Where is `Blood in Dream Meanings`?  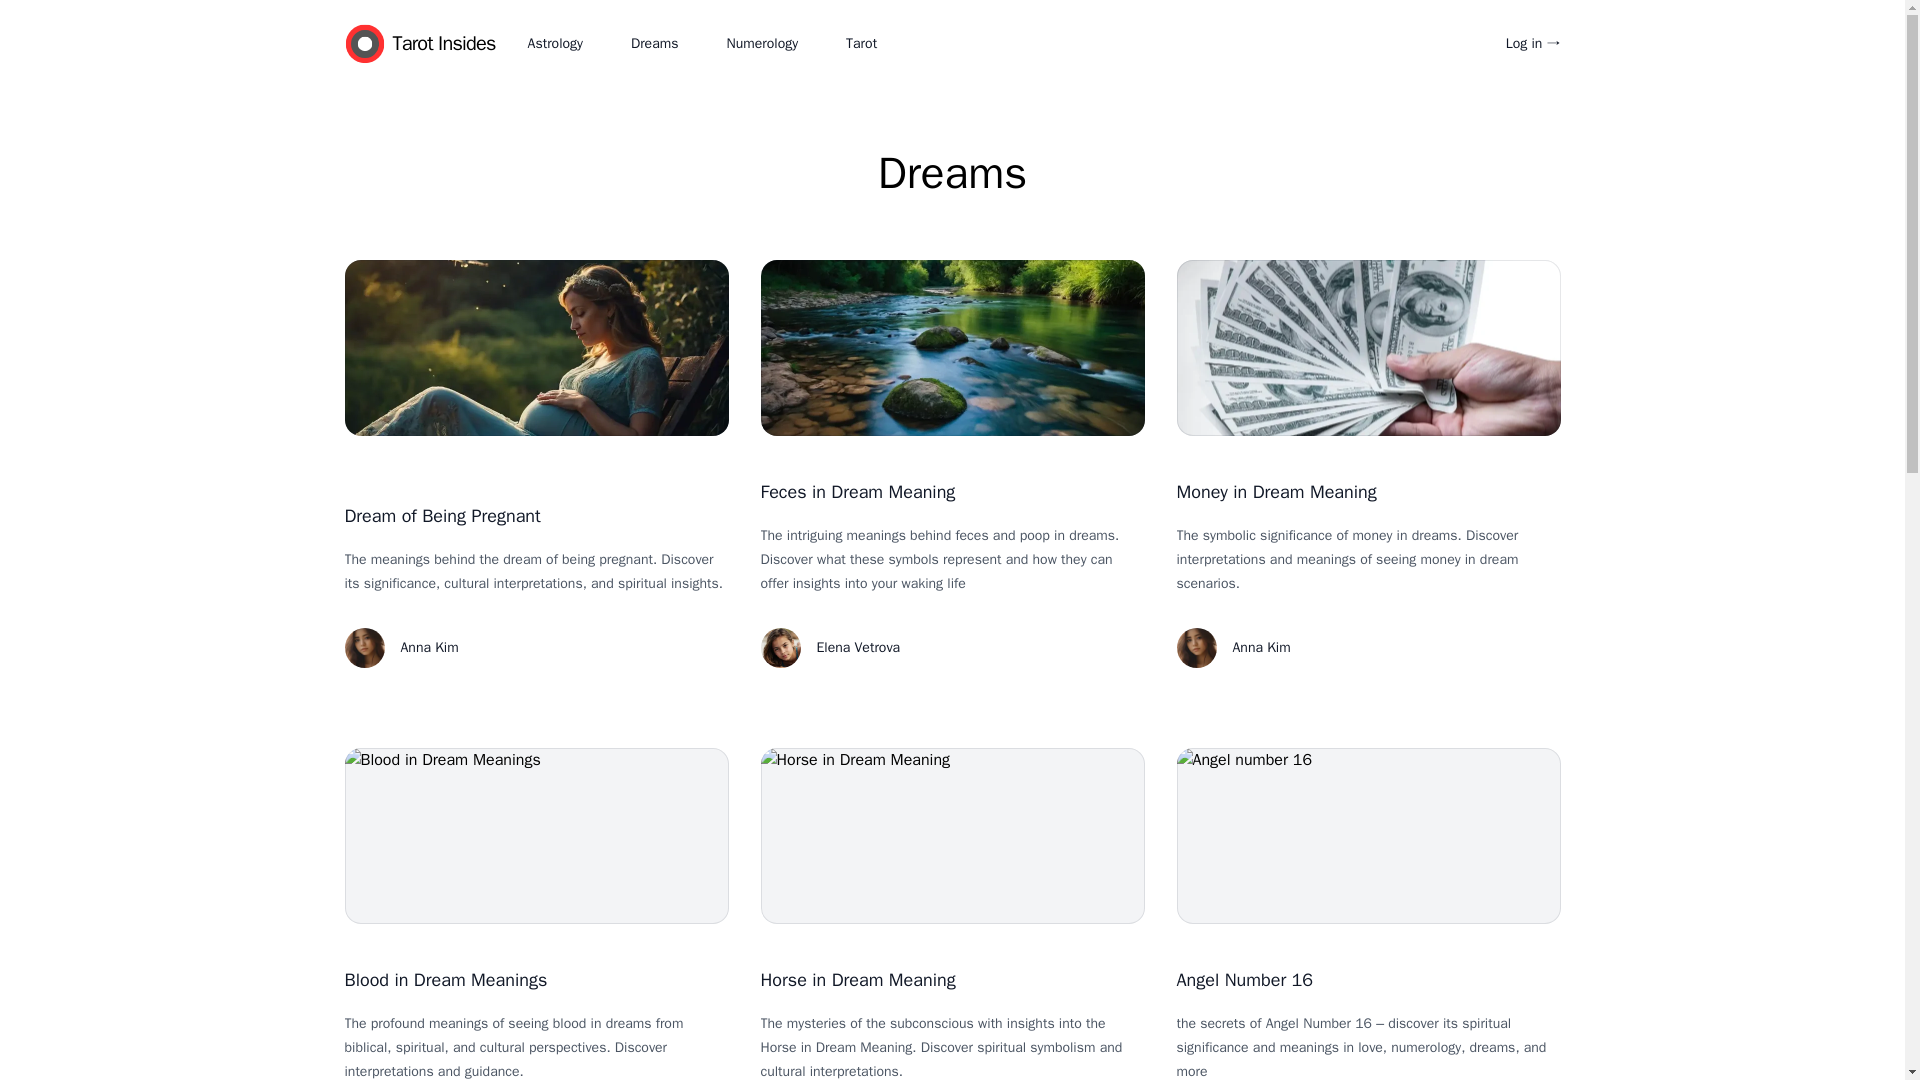
Blood in Dream Meanings is located at coordinates (535, 836).